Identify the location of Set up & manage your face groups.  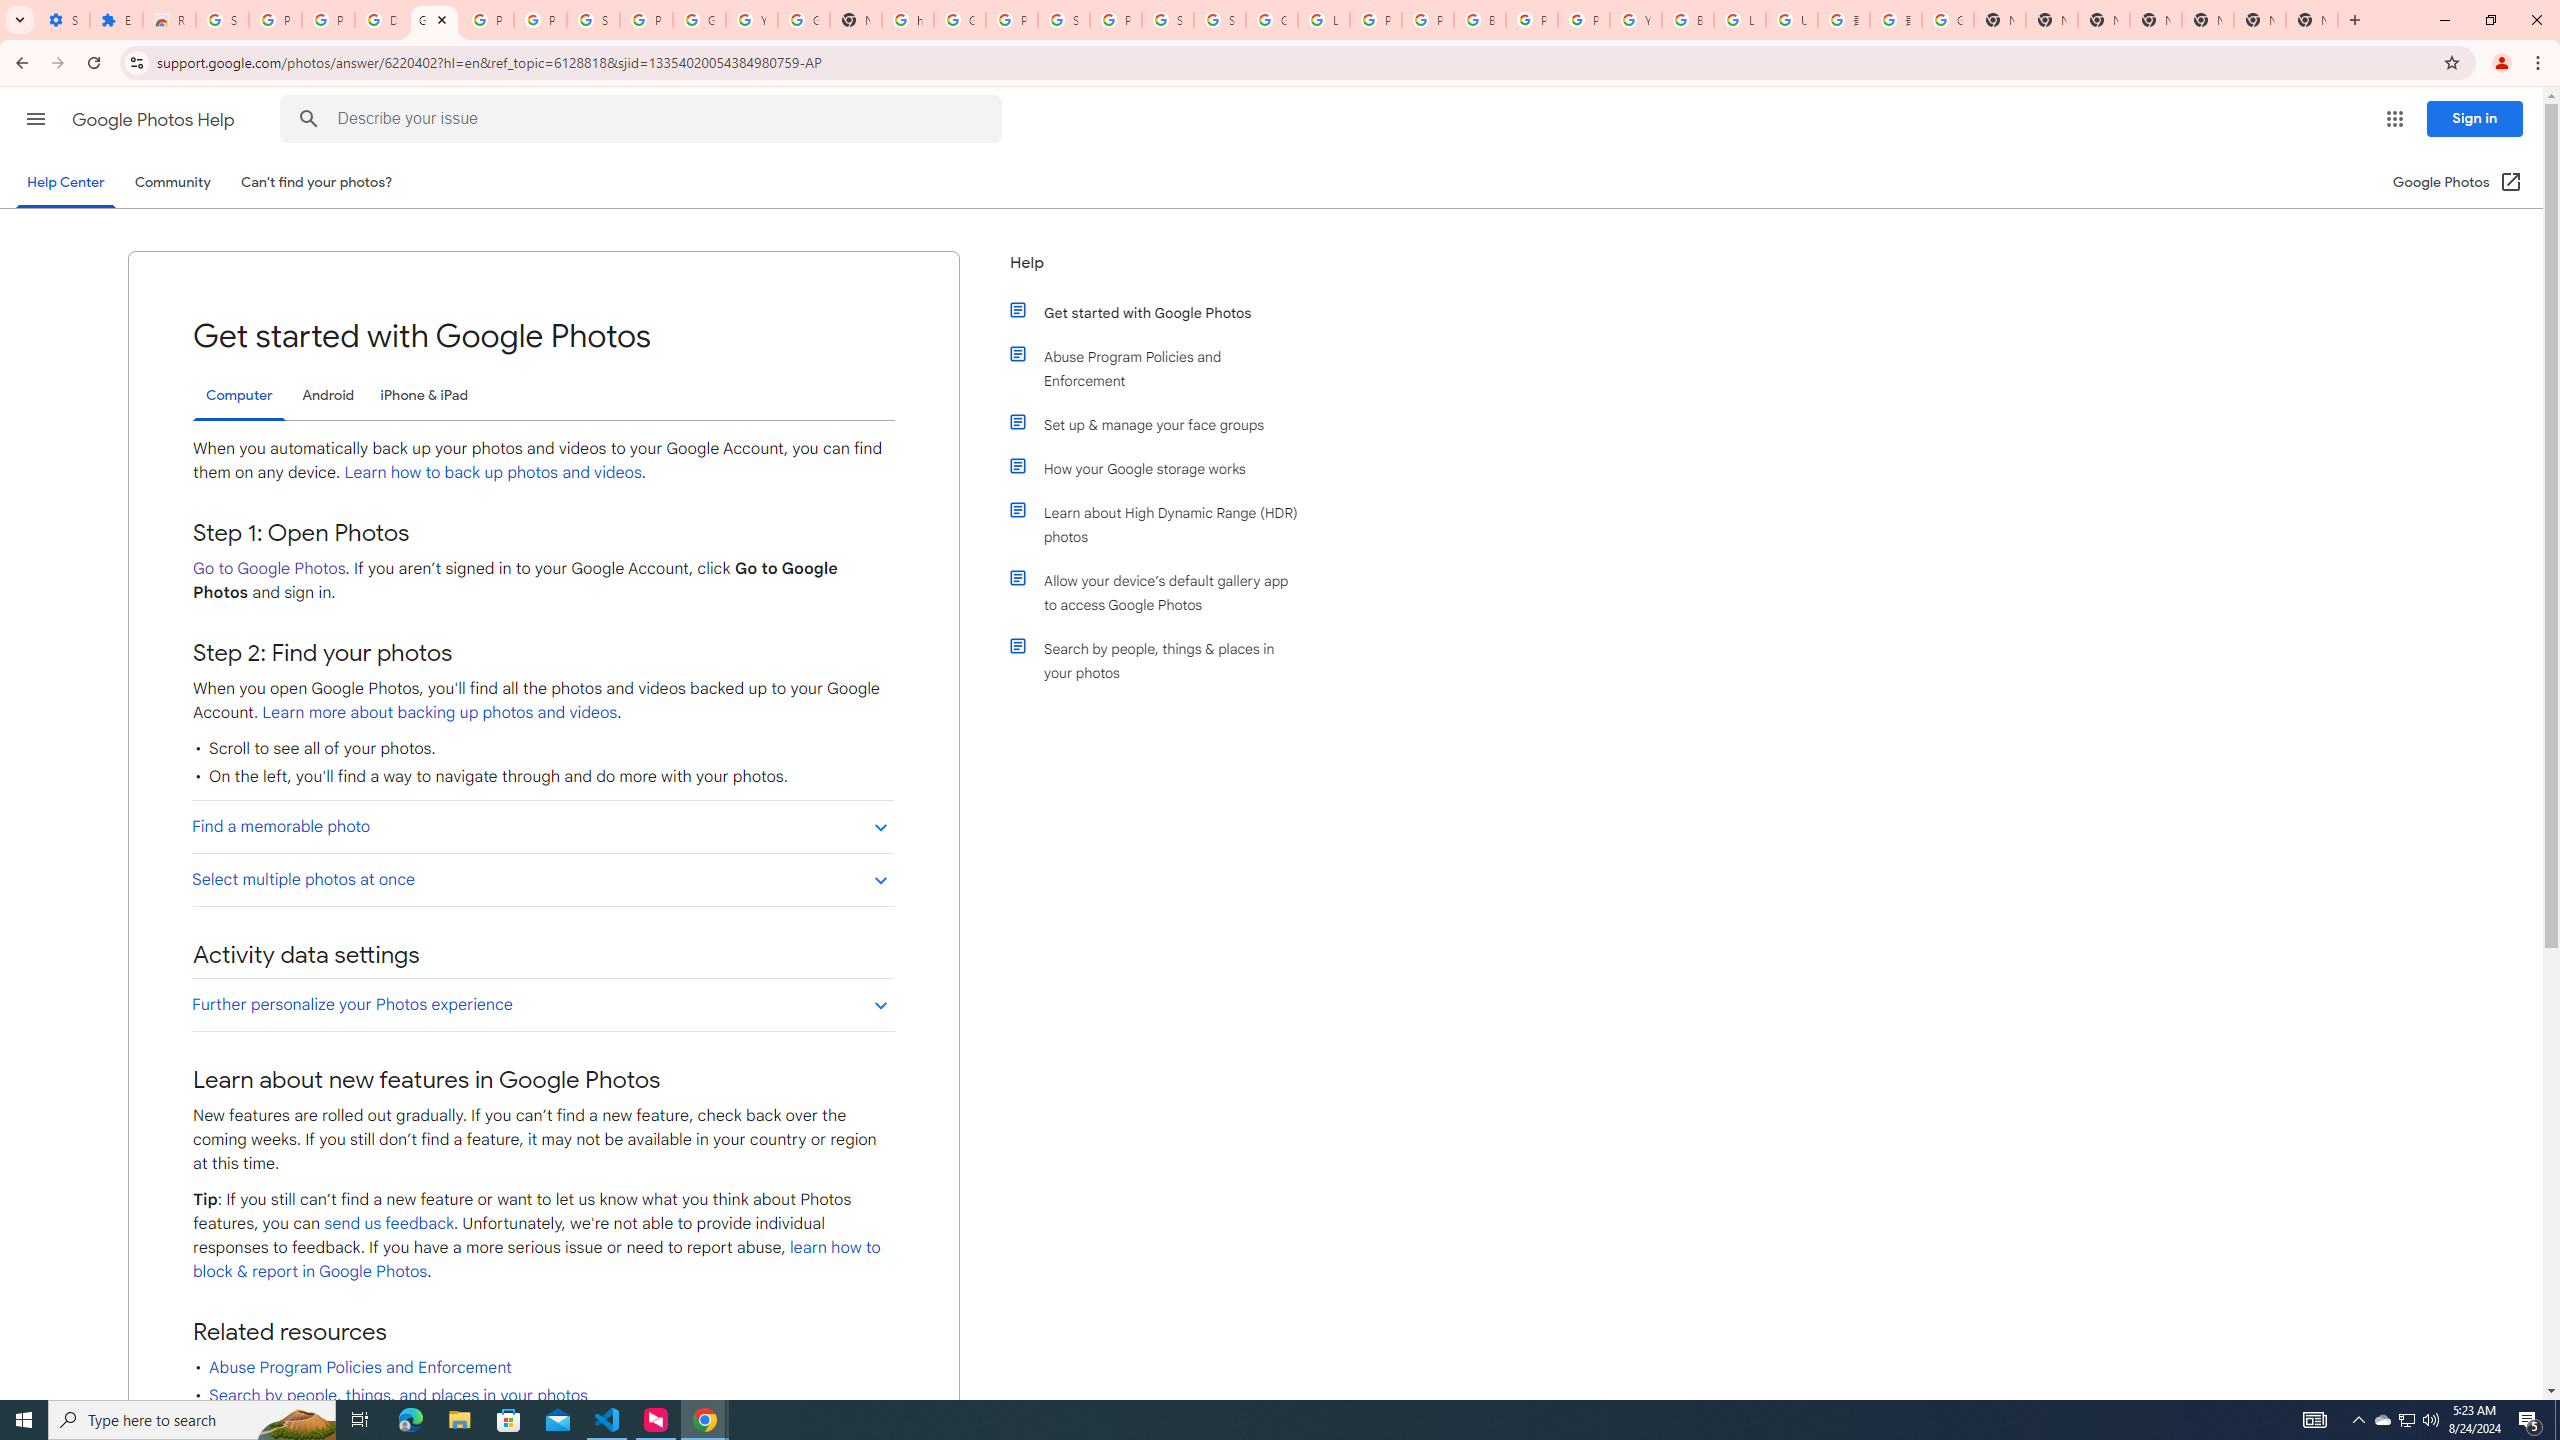
(1163, 424).